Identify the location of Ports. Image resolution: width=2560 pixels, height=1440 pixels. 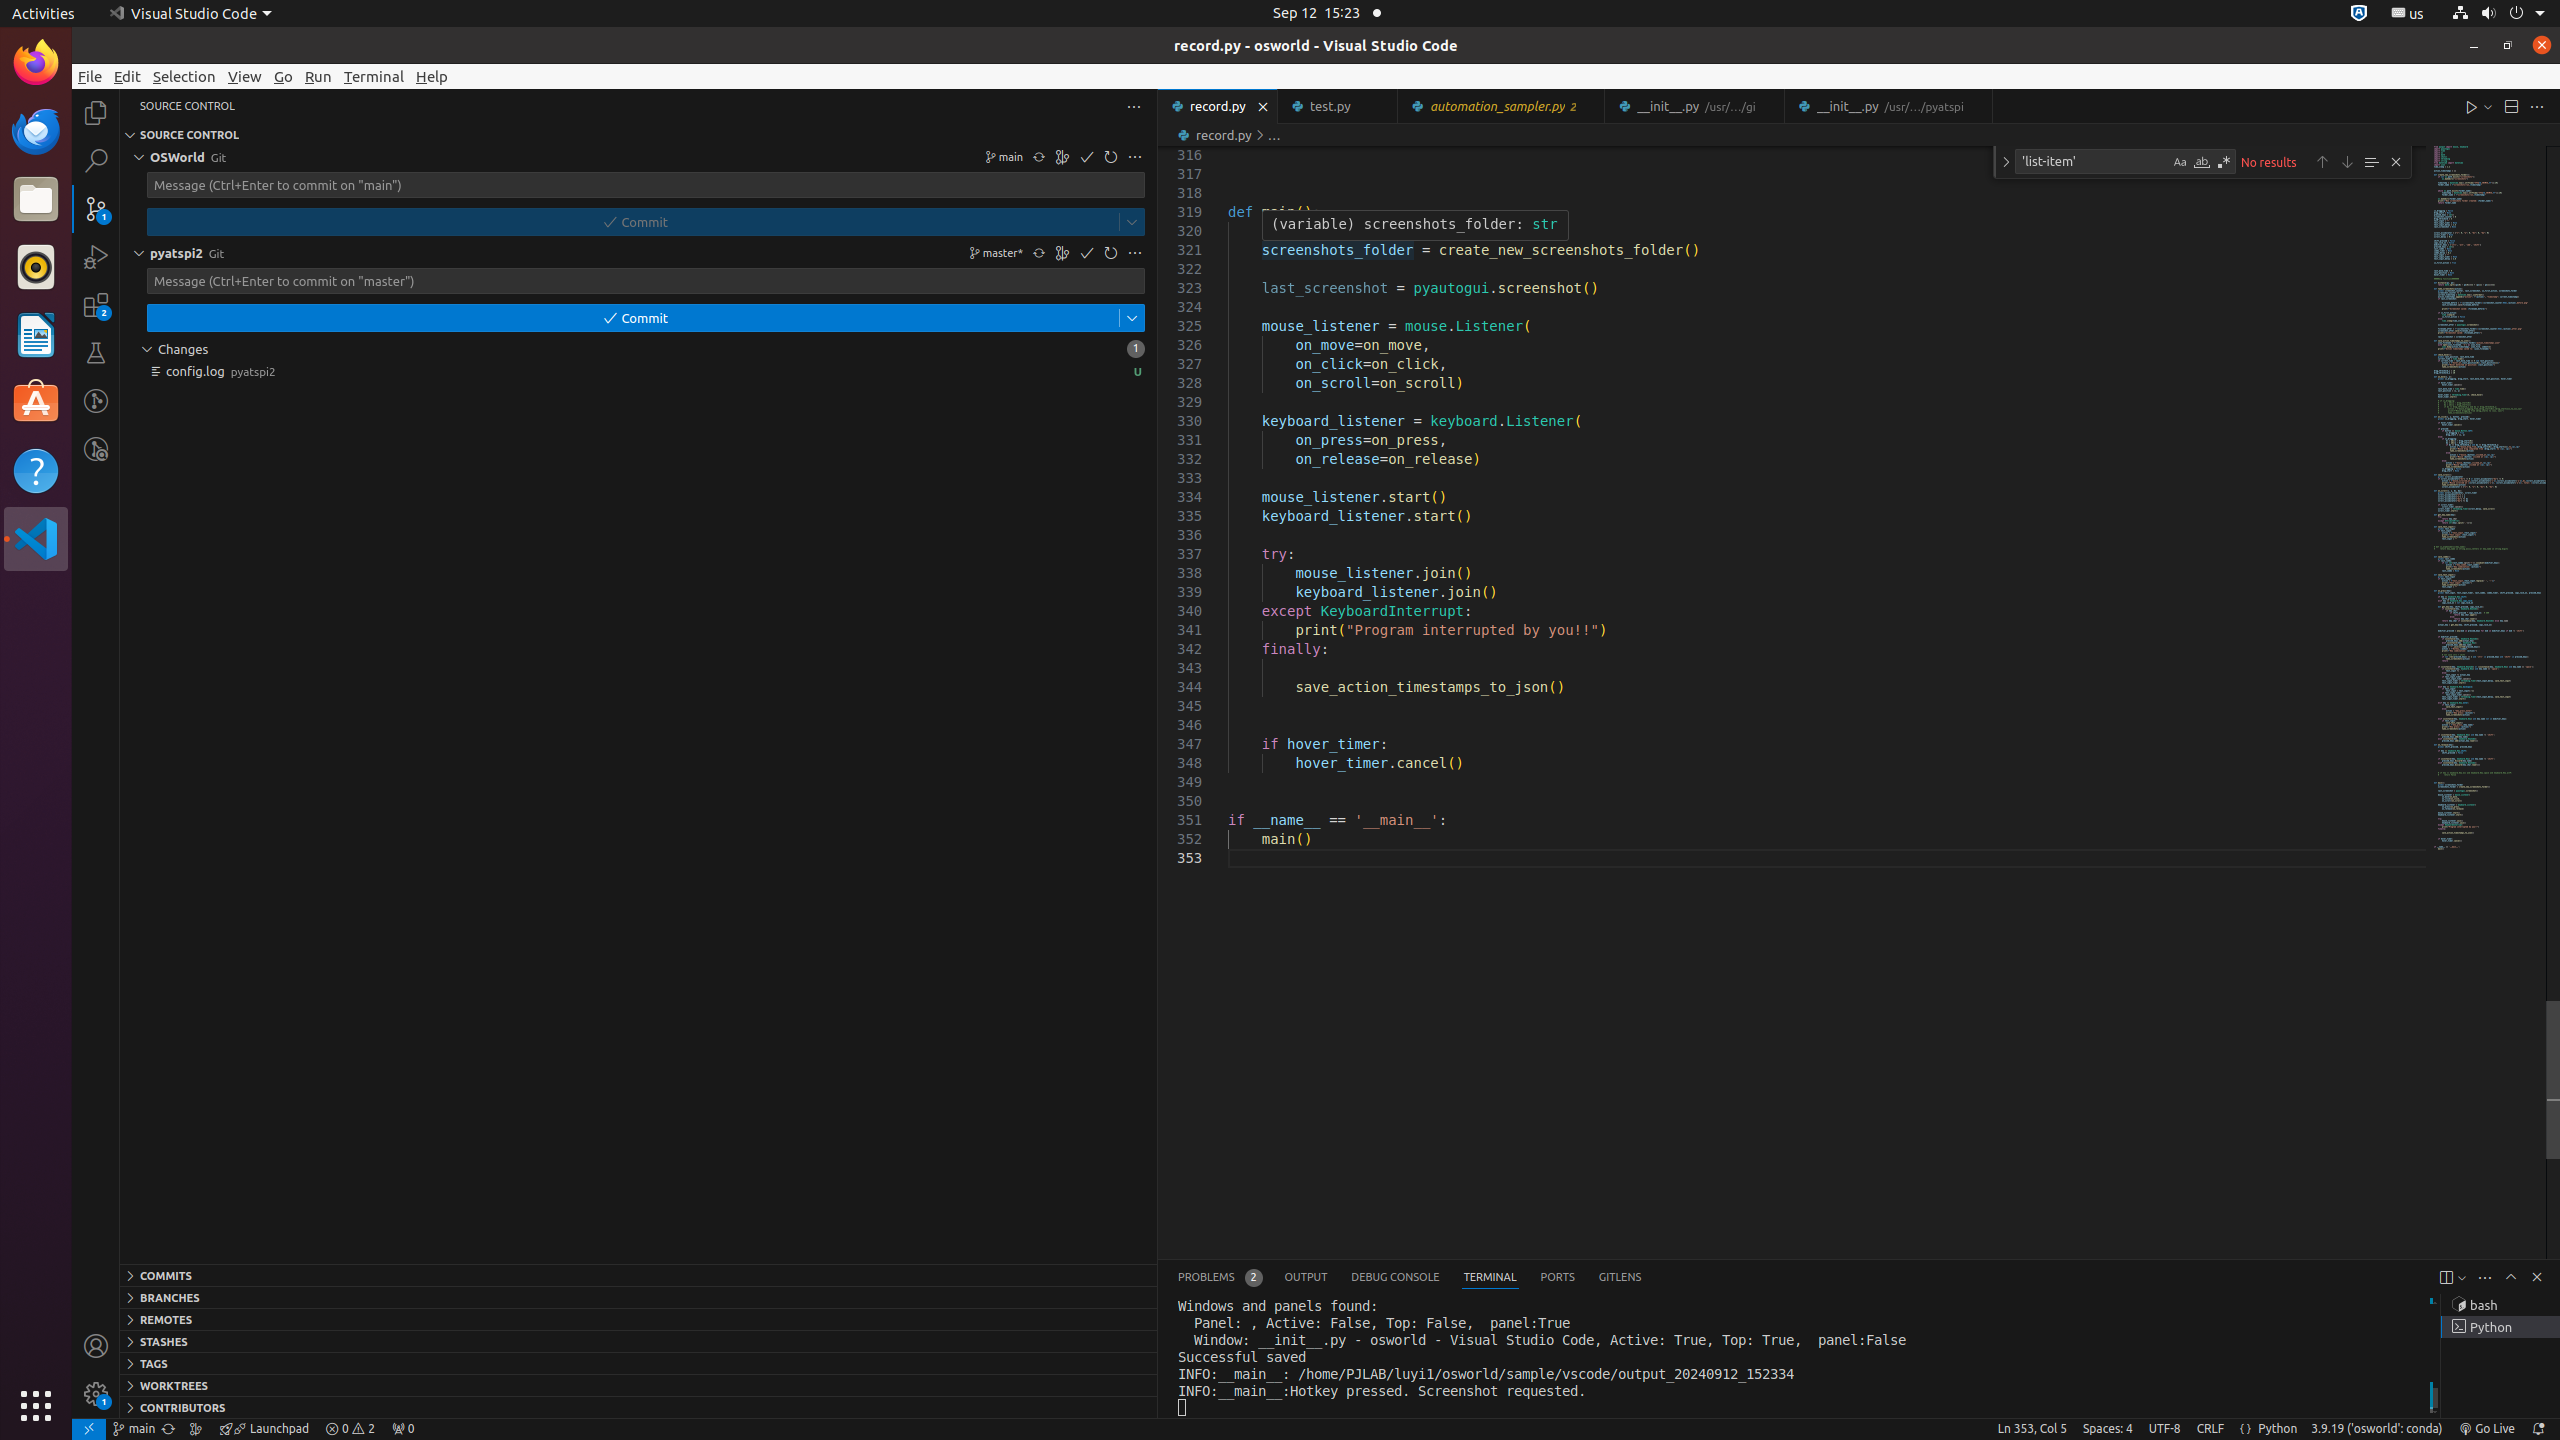
(1558, 1278).